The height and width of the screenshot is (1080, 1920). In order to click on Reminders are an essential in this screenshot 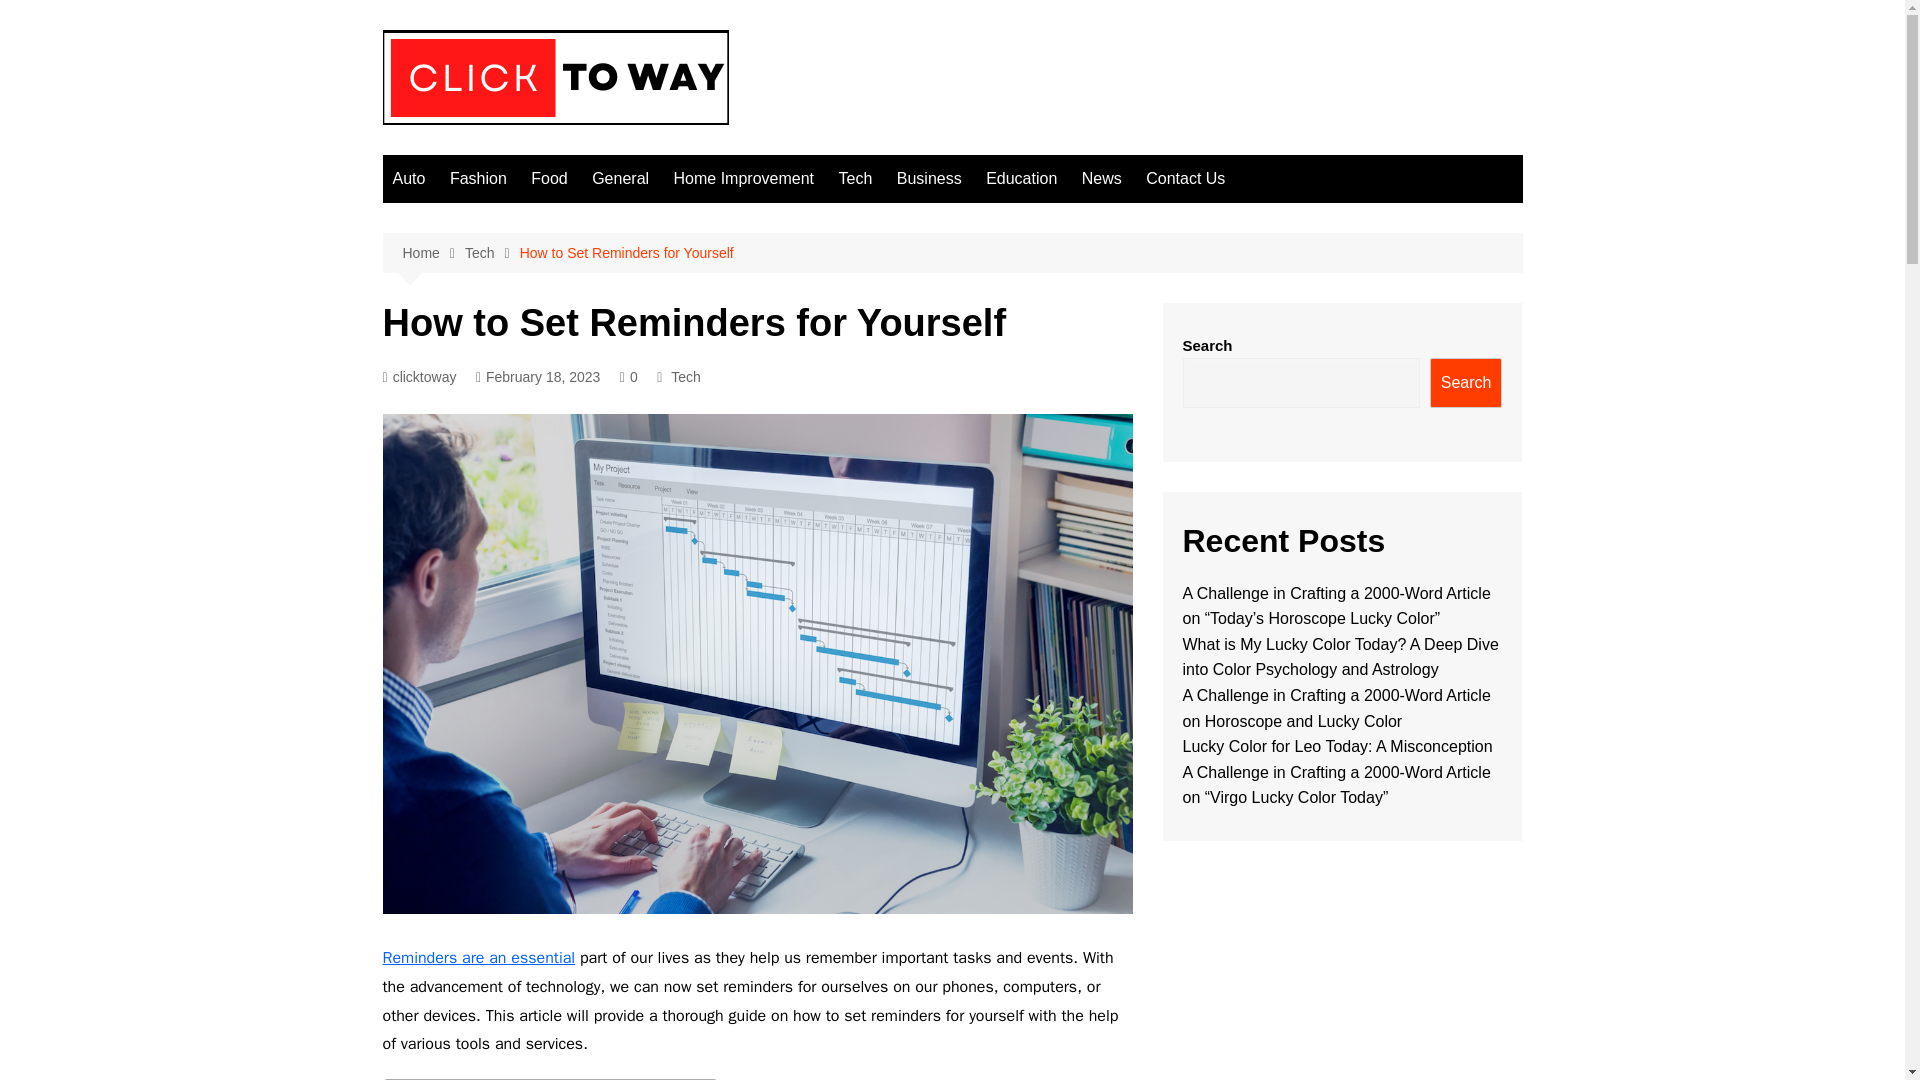, I will do `click(478, 958)`.